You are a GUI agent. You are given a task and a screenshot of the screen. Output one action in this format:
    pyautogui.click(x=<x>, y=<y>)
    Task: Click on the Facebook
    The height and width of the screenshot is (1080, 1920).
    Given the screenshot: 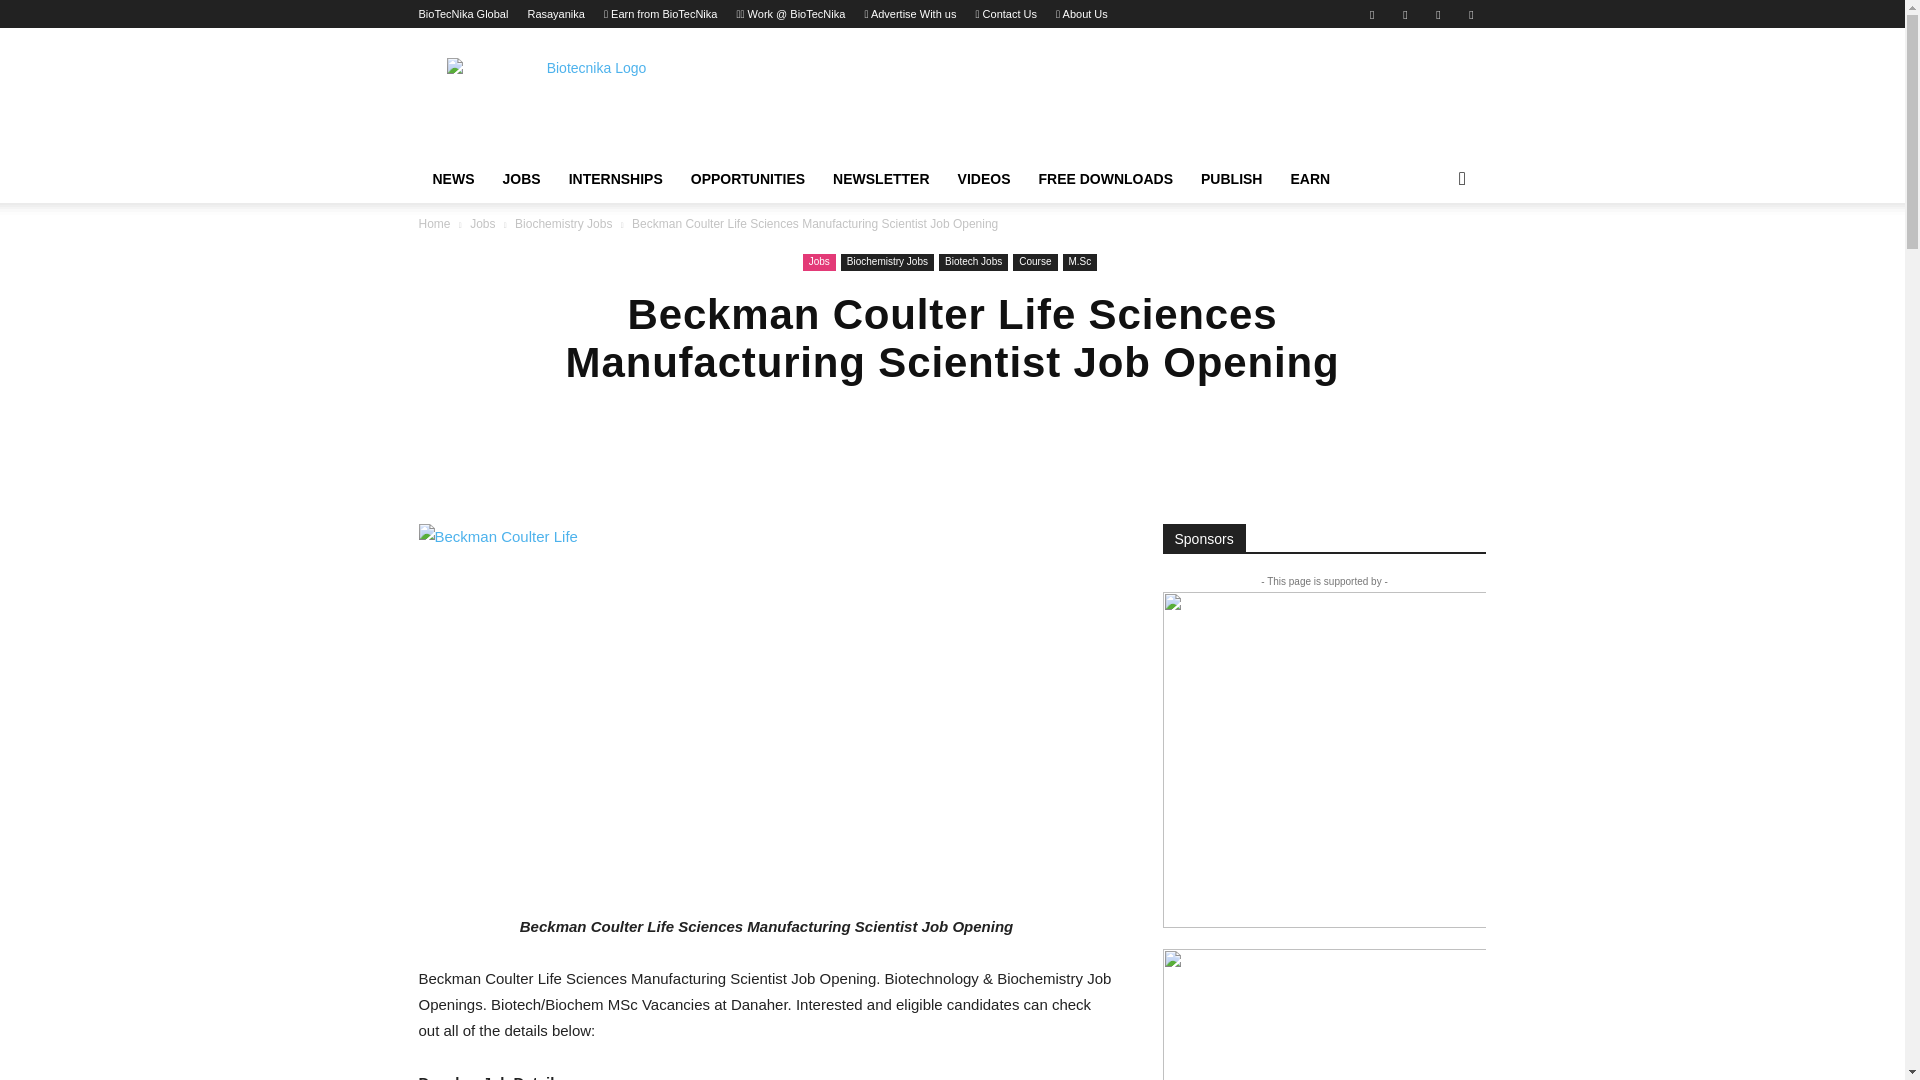 What is the action you would take?
    pyautogui.click(x=1372, y=14)
    